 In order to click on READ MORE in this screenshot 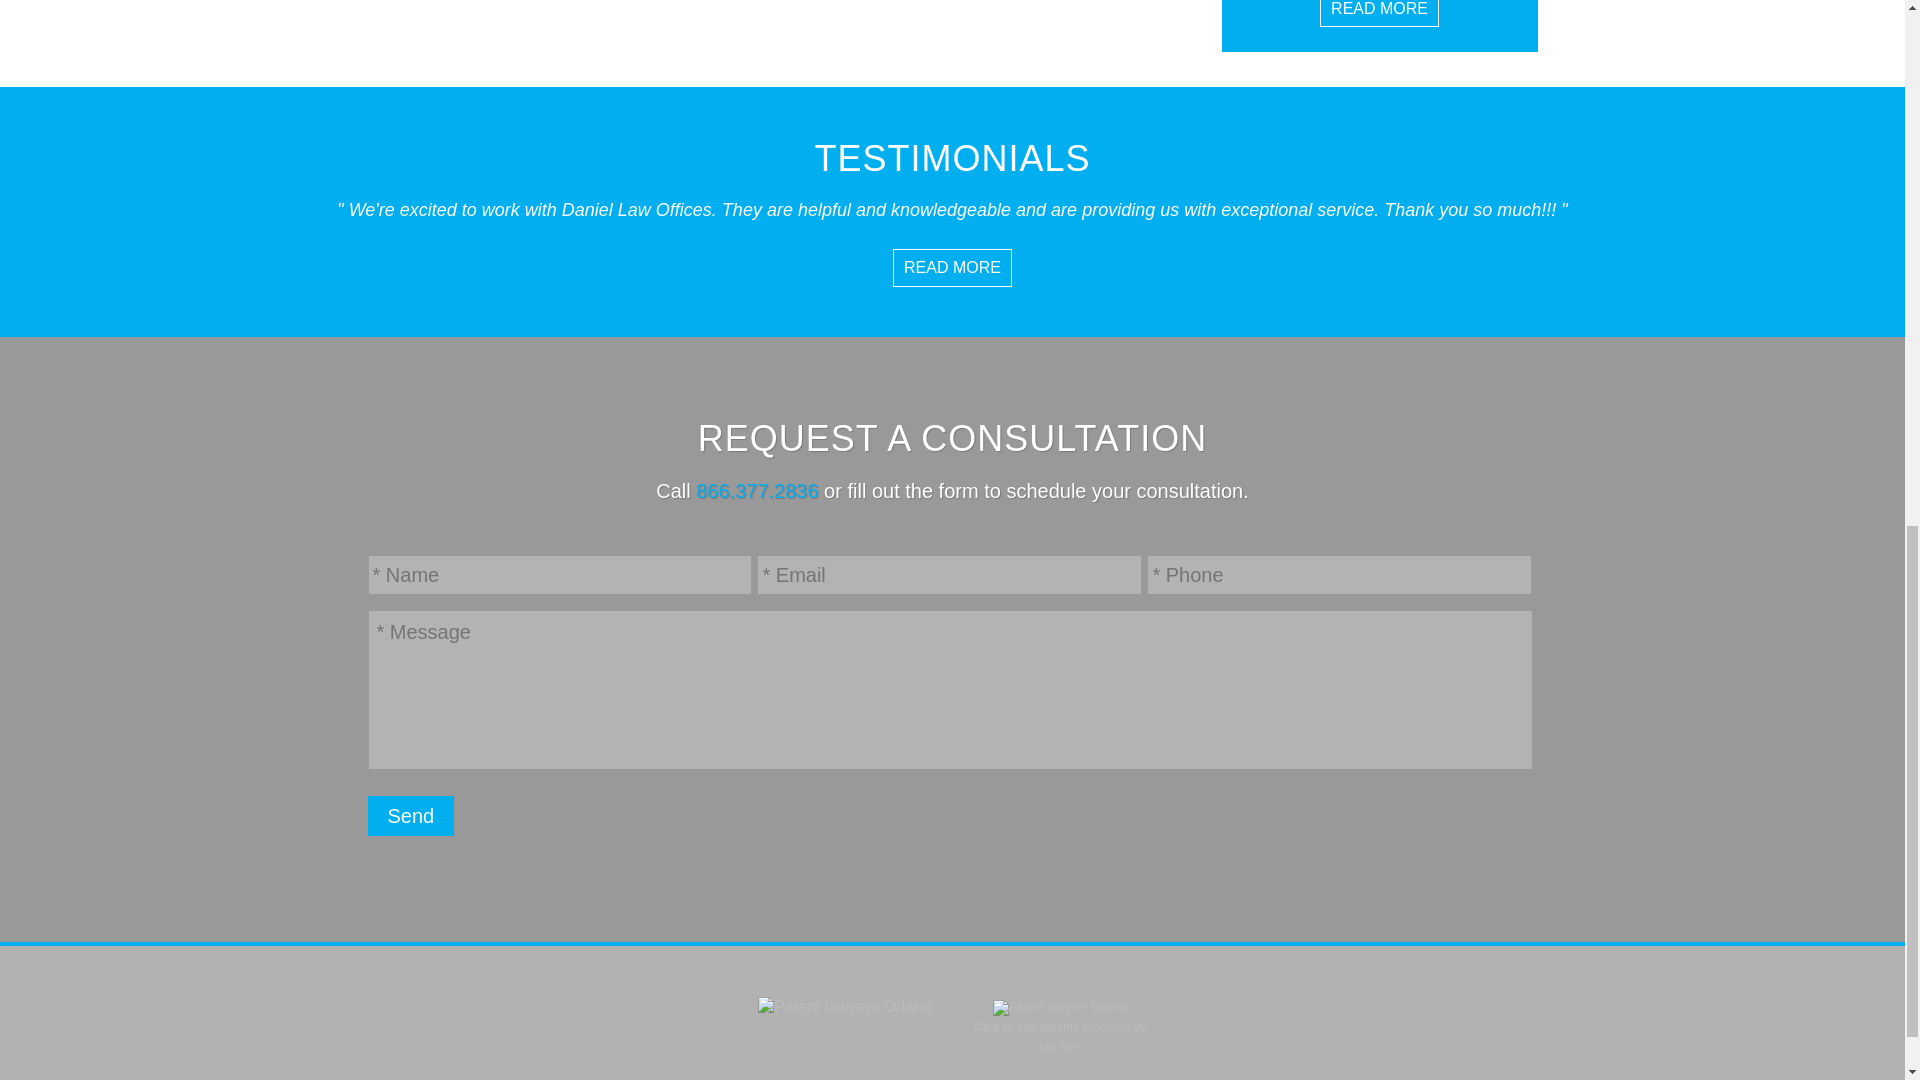, I will do `click(1379, 14)`.